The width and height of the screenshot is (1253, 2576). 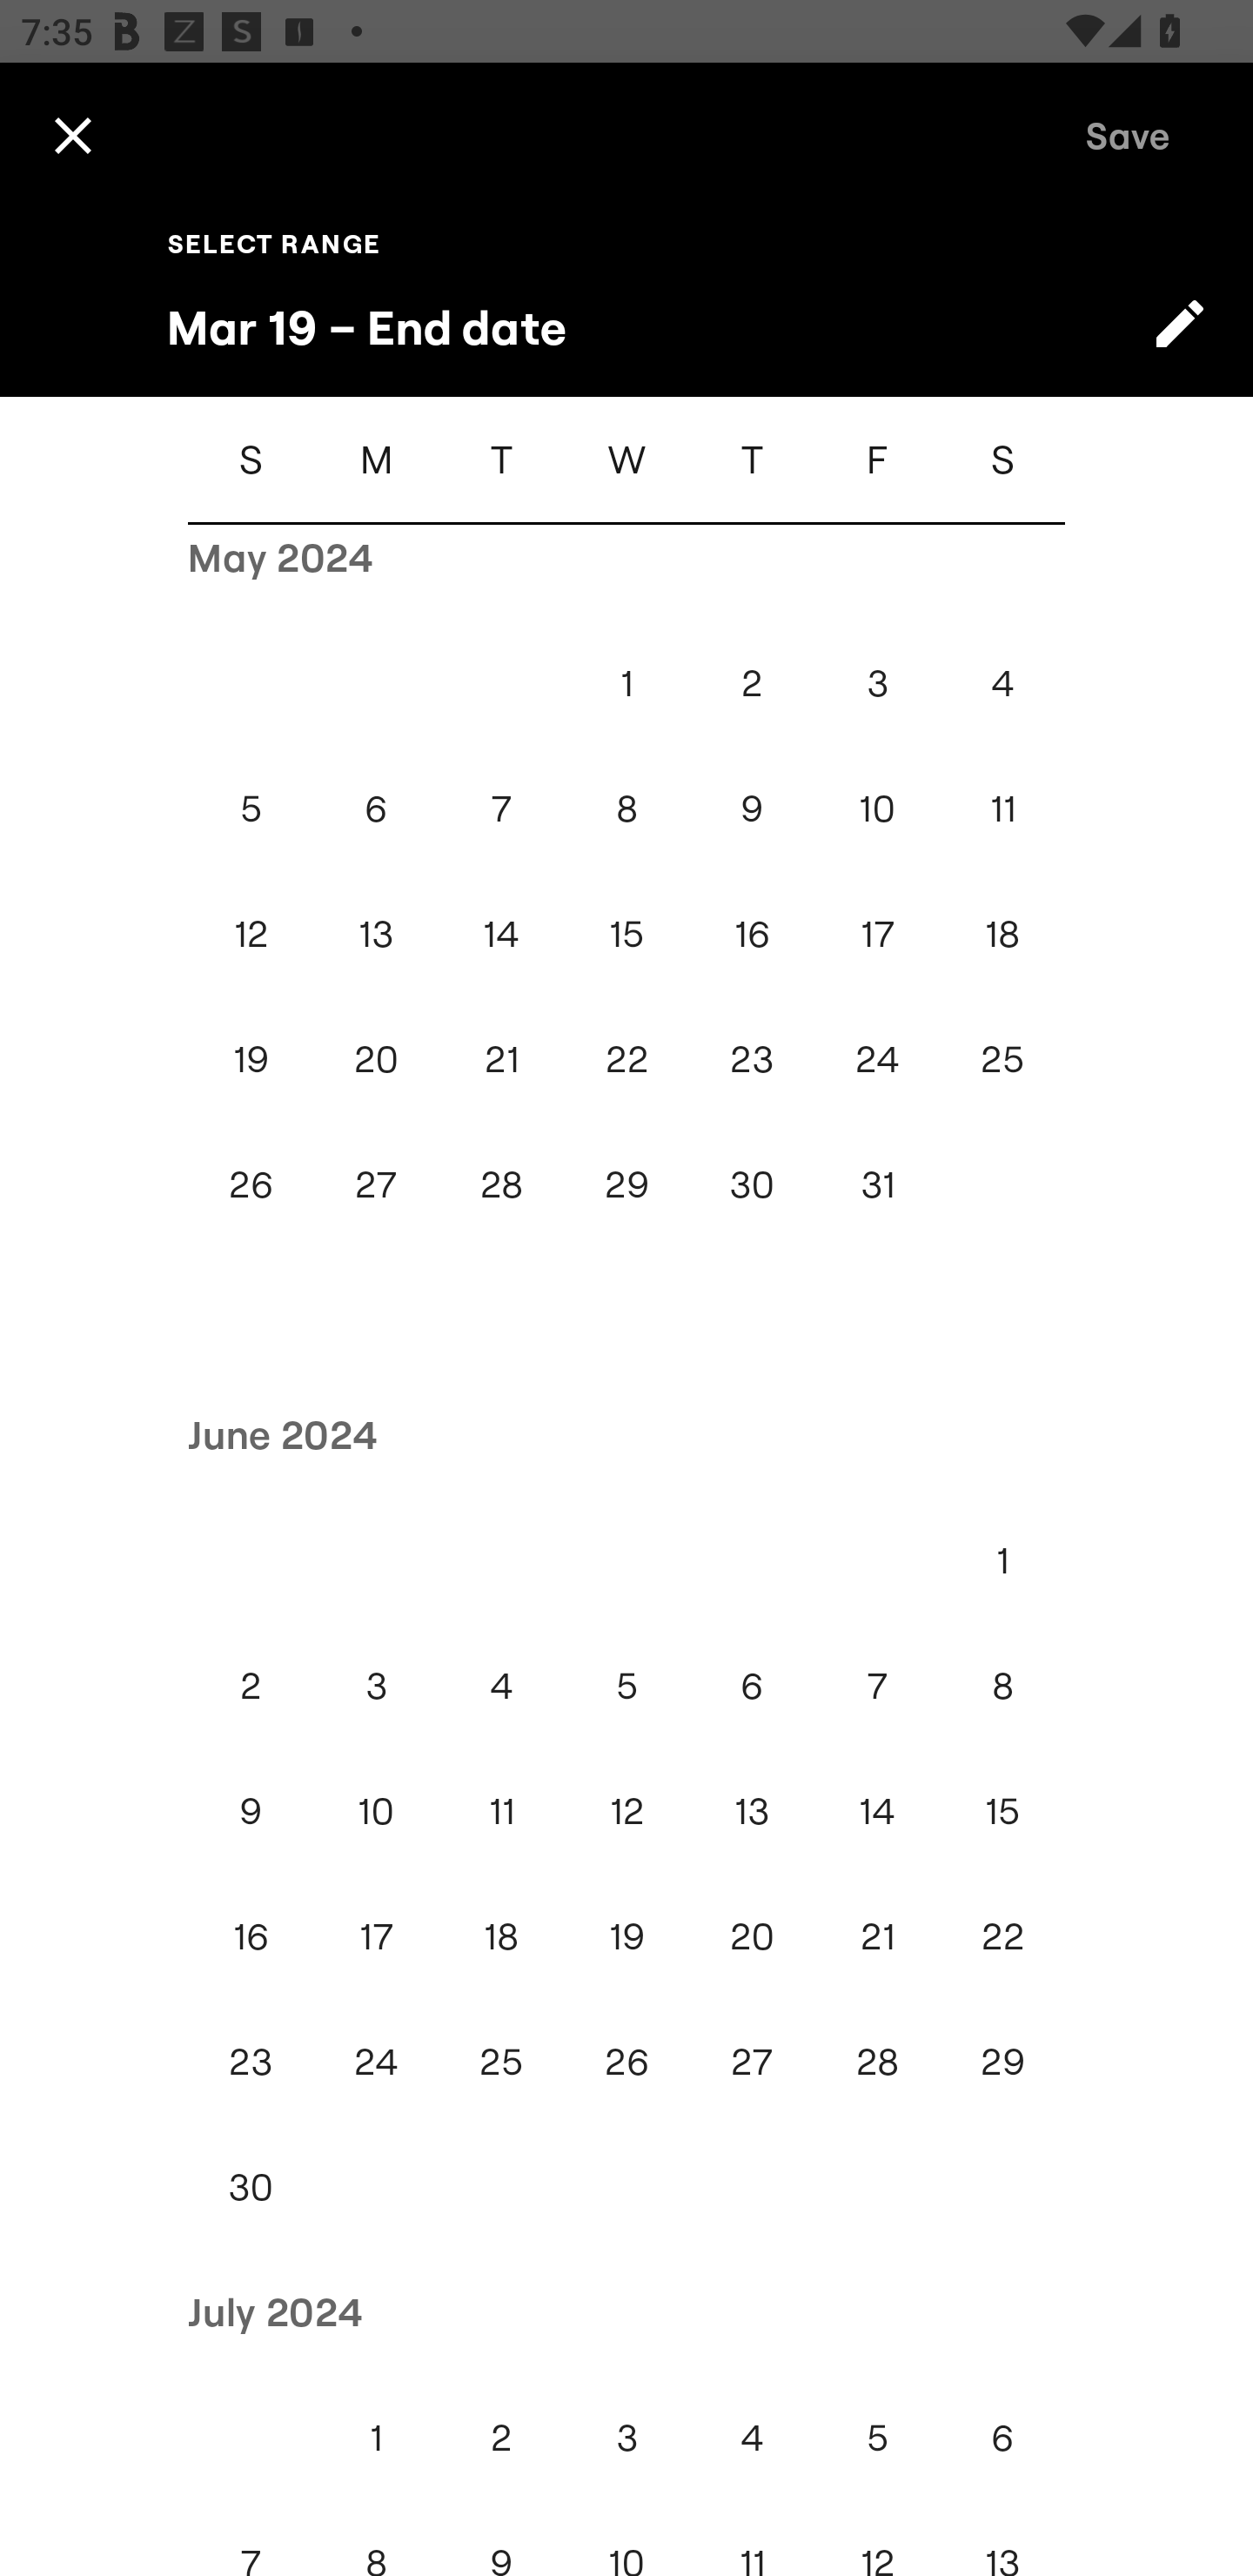 I want to click on 11 Thu, Jul 11, so click(x=752, y=2539).